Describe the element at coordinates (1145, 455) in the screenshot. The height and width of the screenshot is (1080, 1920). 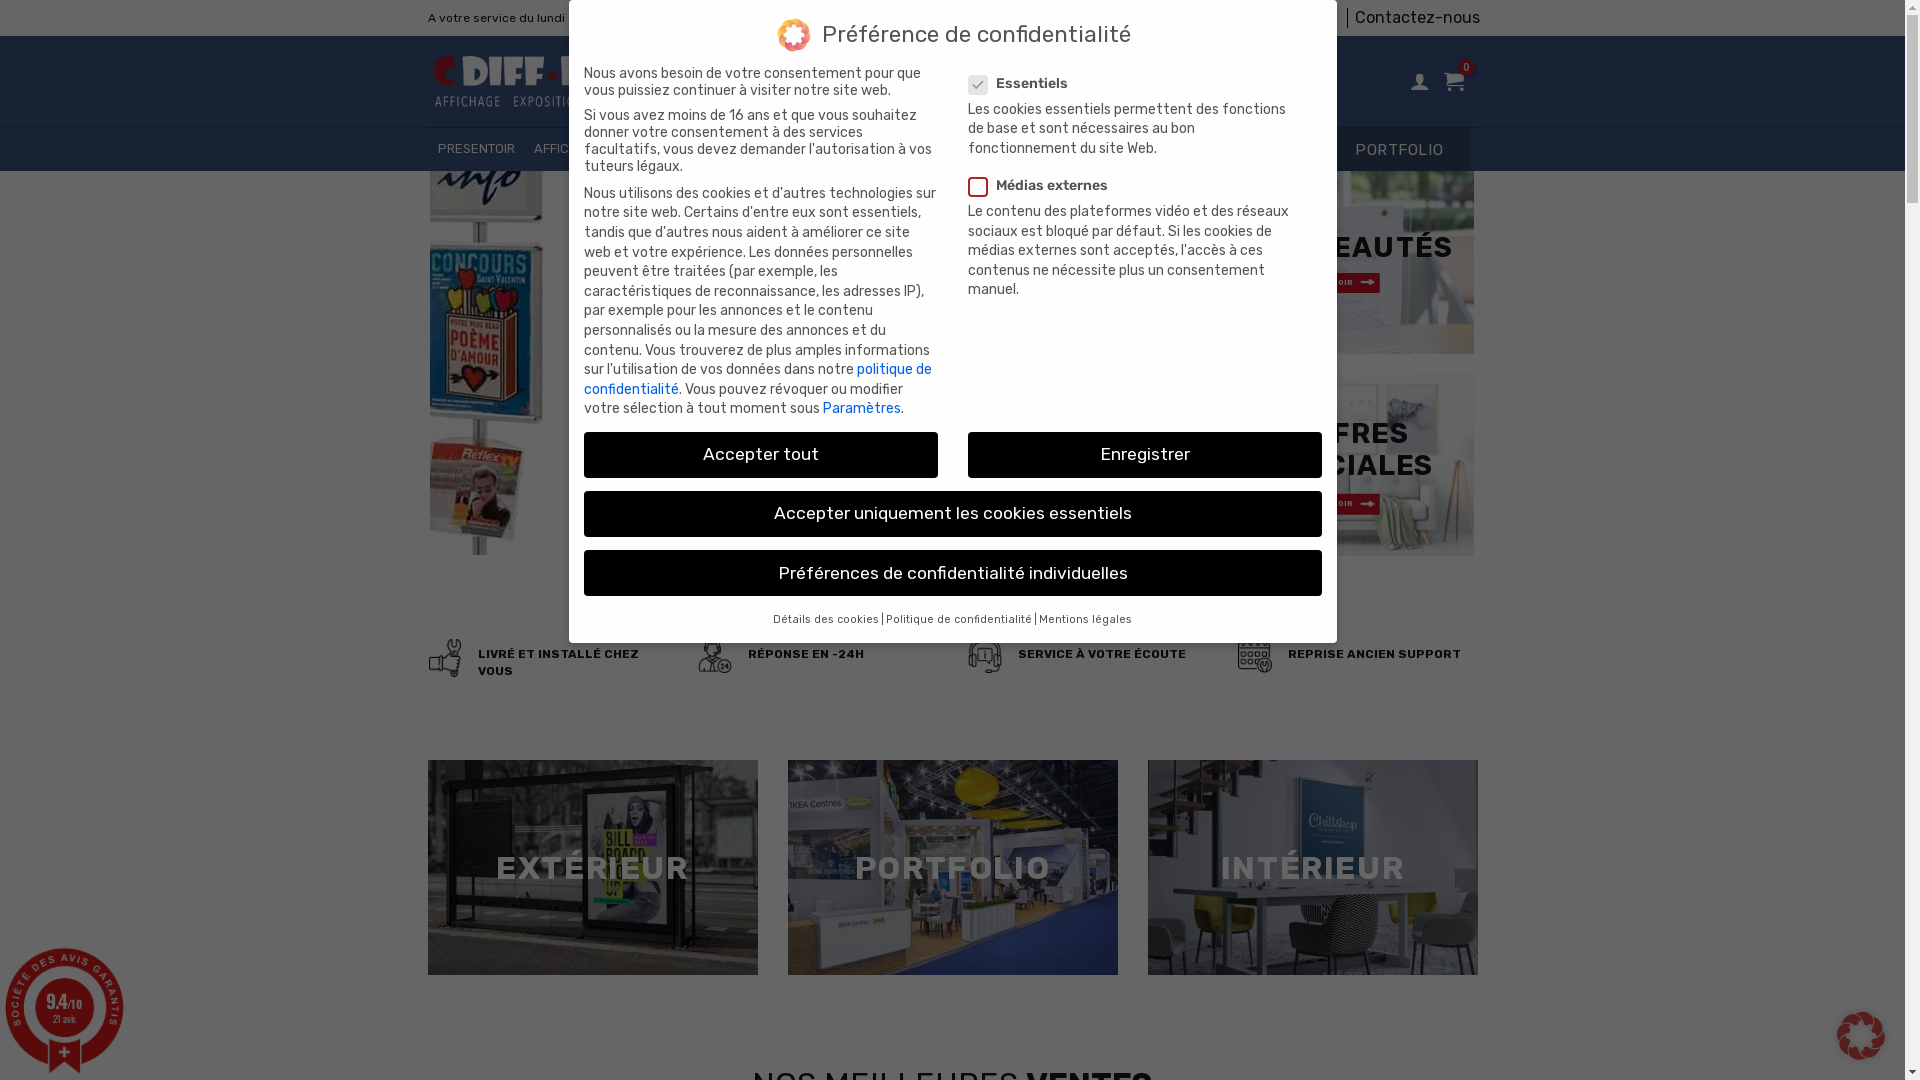
I see `Enregistrer` at that location.